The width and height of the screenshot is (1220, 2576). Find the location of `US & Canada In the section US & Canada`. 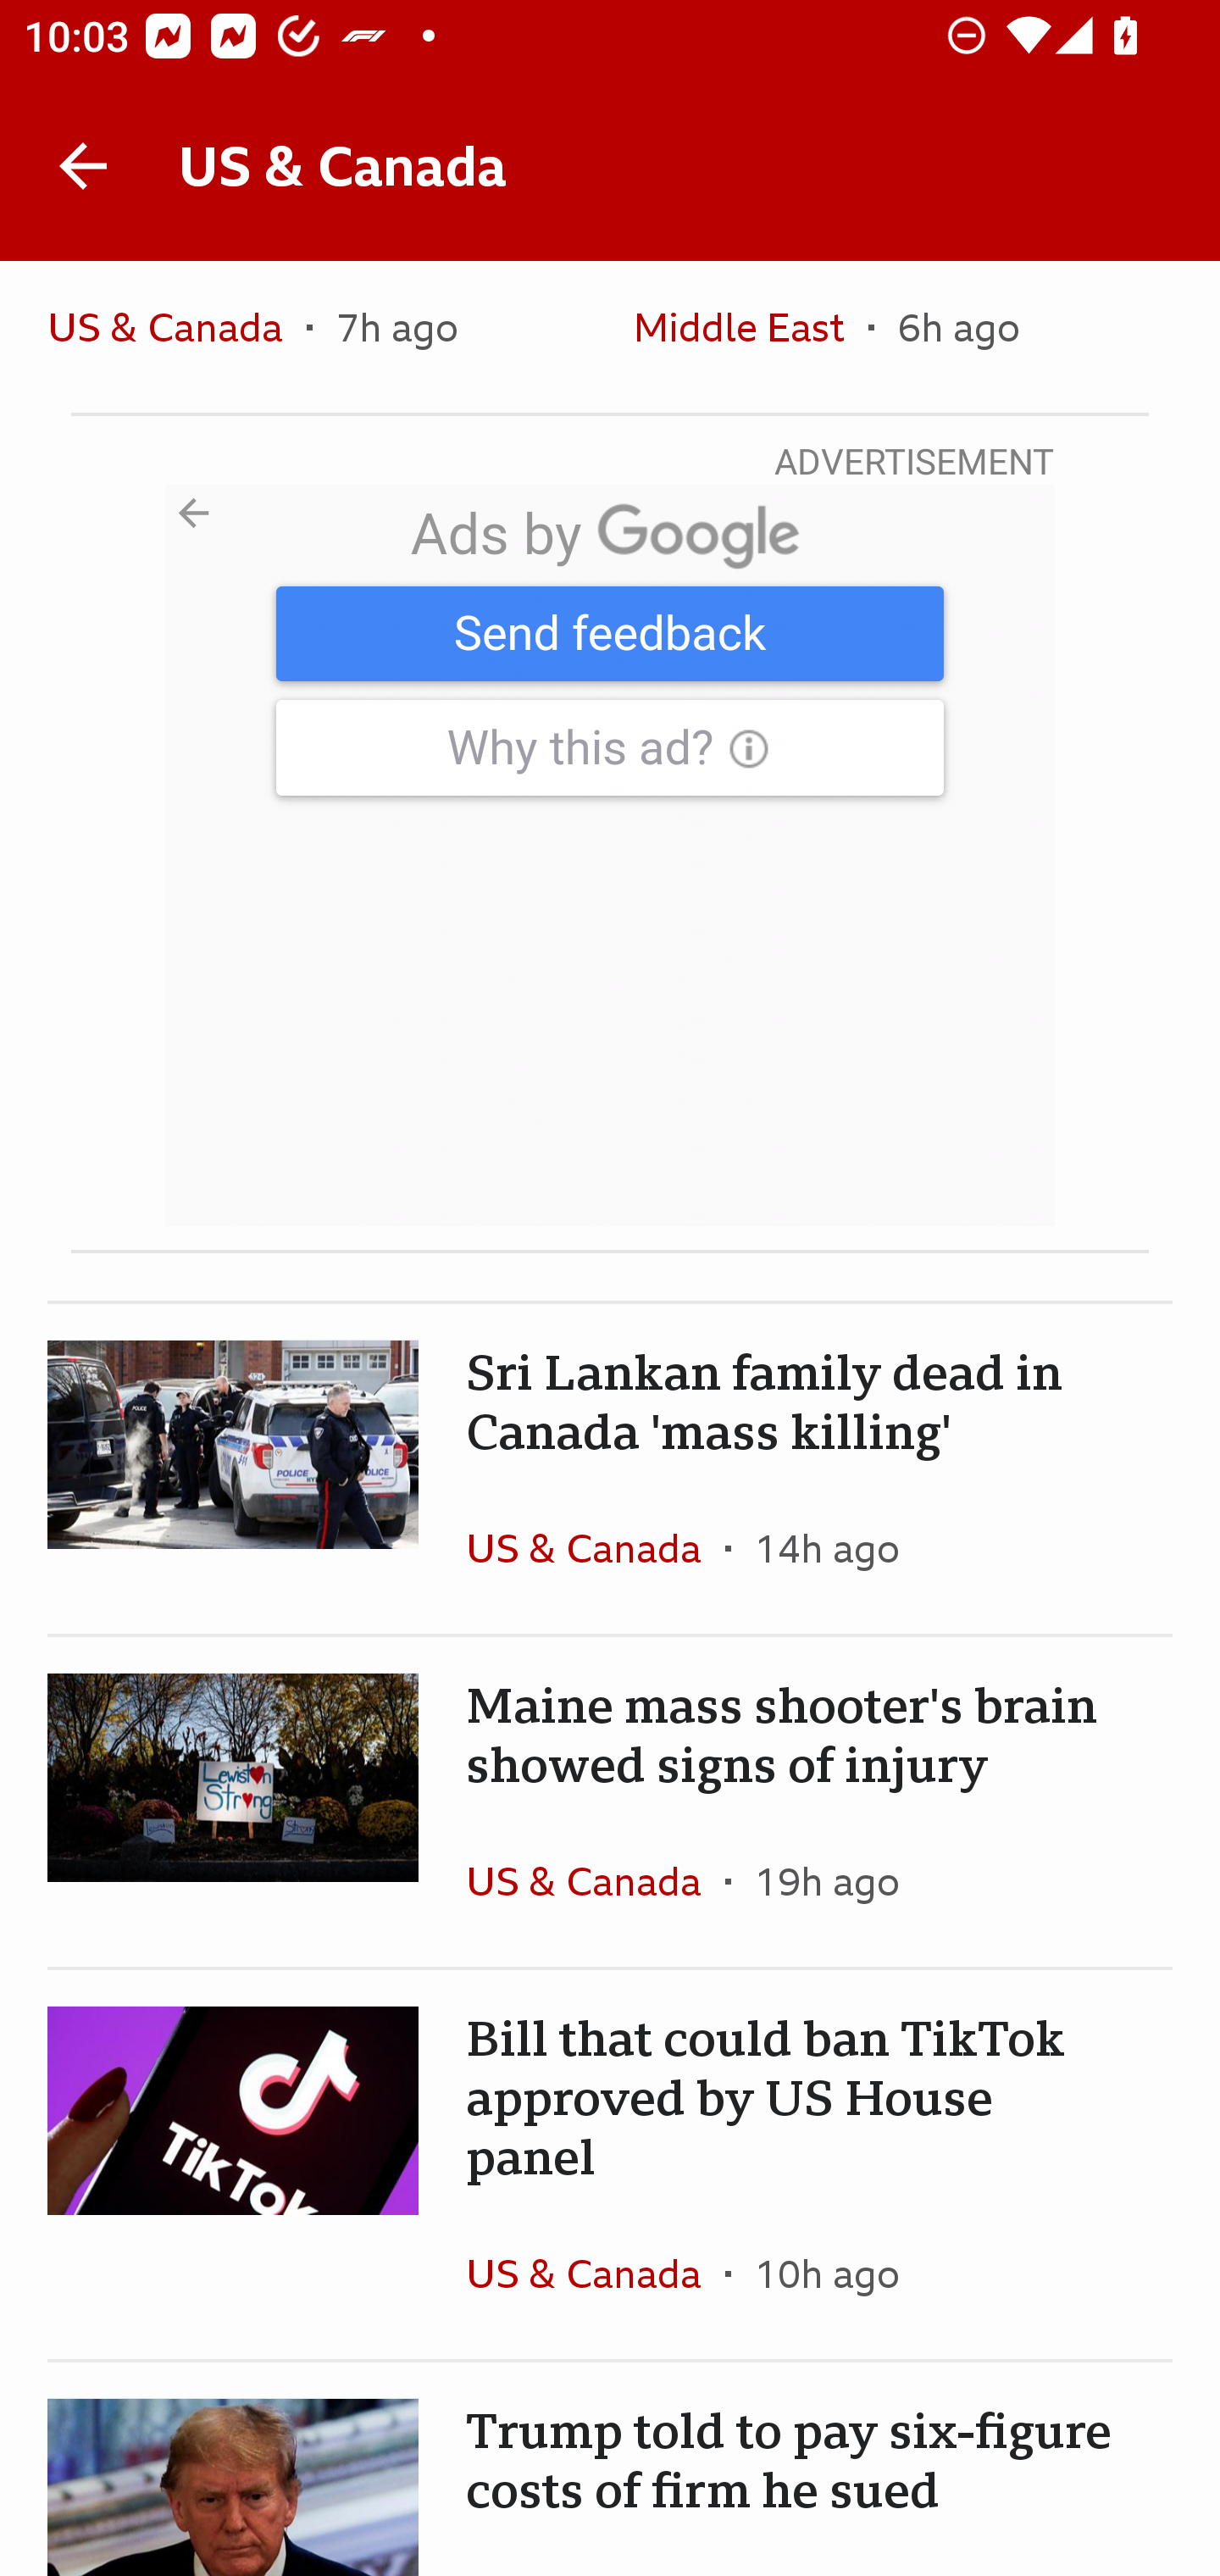

US & Canada In the section US & Canada is located at coordinates (595, 1547).